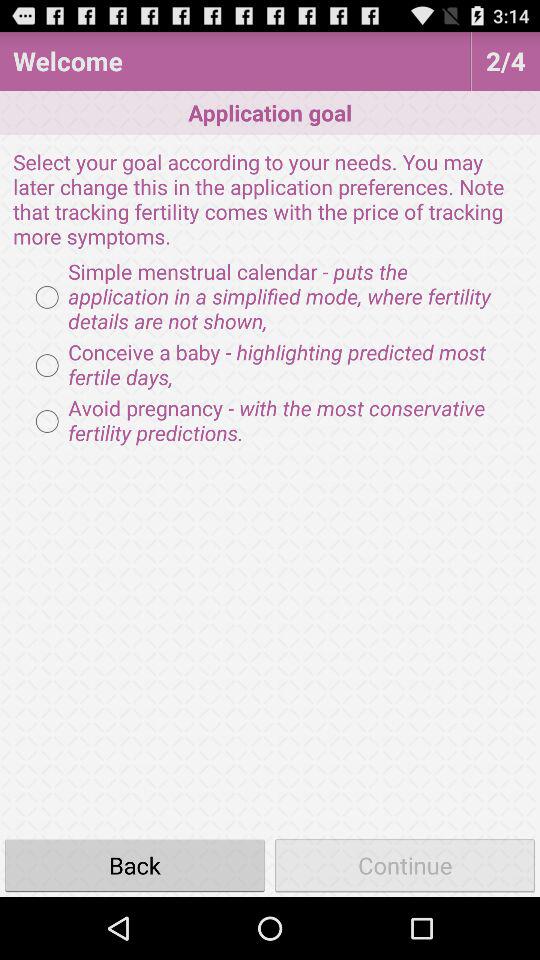  Describe the element at coordinates (270, 421) in the screenshot. I see `press the icon below conceive a baby item` at that location.